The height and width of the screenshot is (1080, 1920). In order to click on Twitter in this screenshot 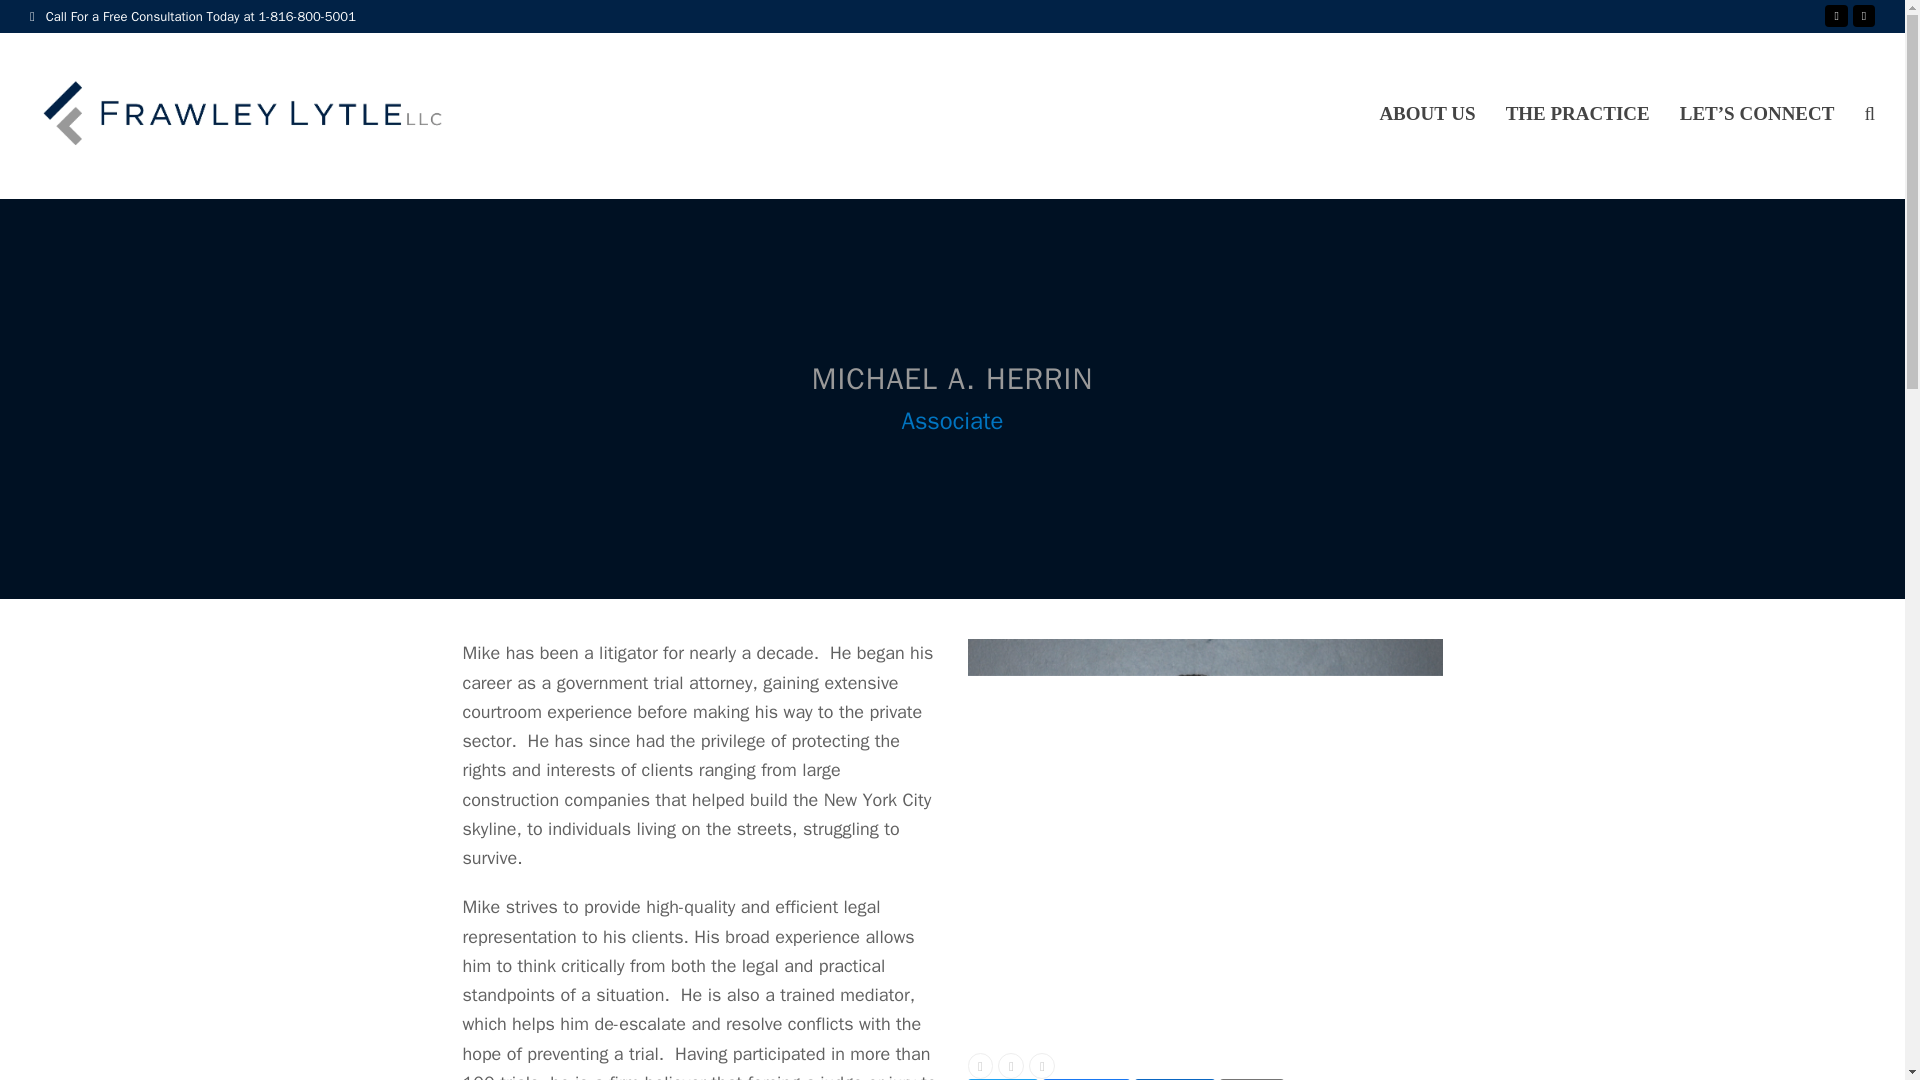, I will do `click(1002, 1079)`.